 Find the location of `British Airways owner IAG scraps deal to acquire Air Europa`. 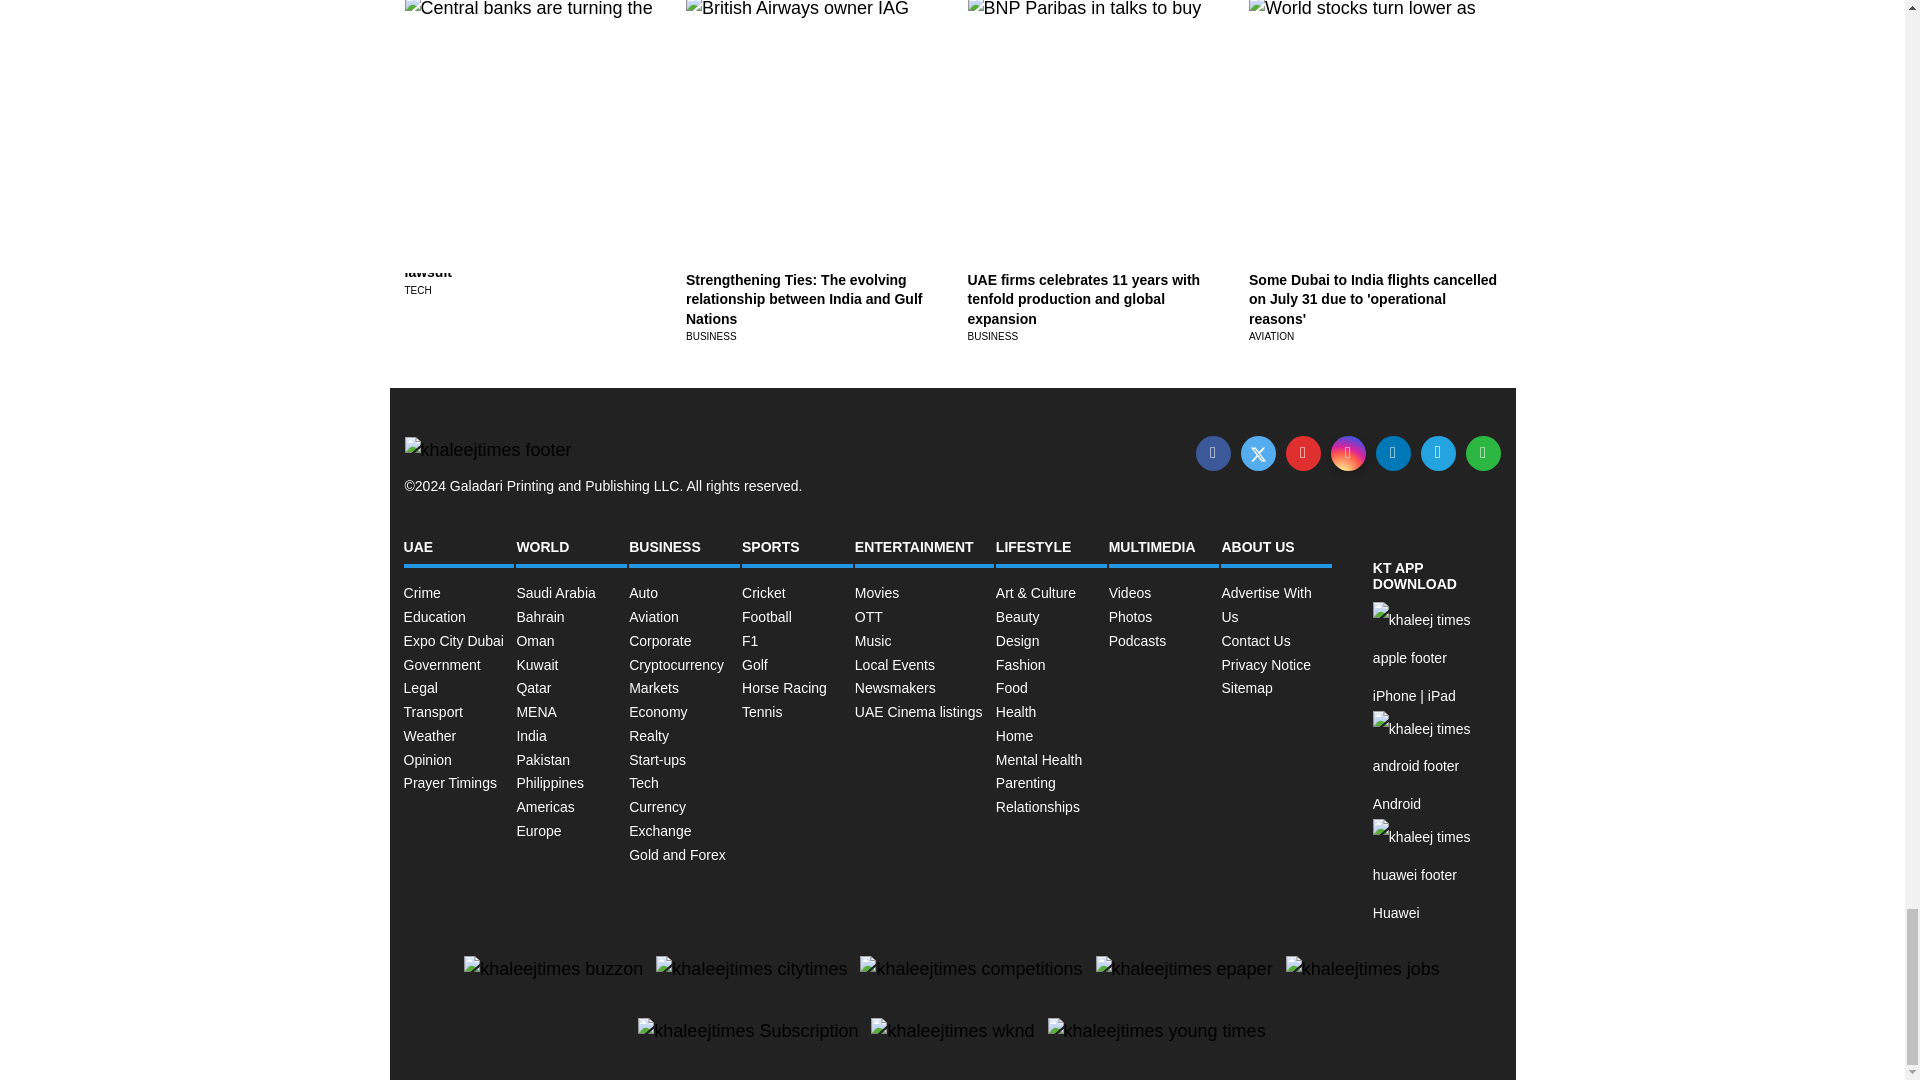

British Airways owner IAG scraps deal to acquire Air Europa is located at coordinates (798, 105).